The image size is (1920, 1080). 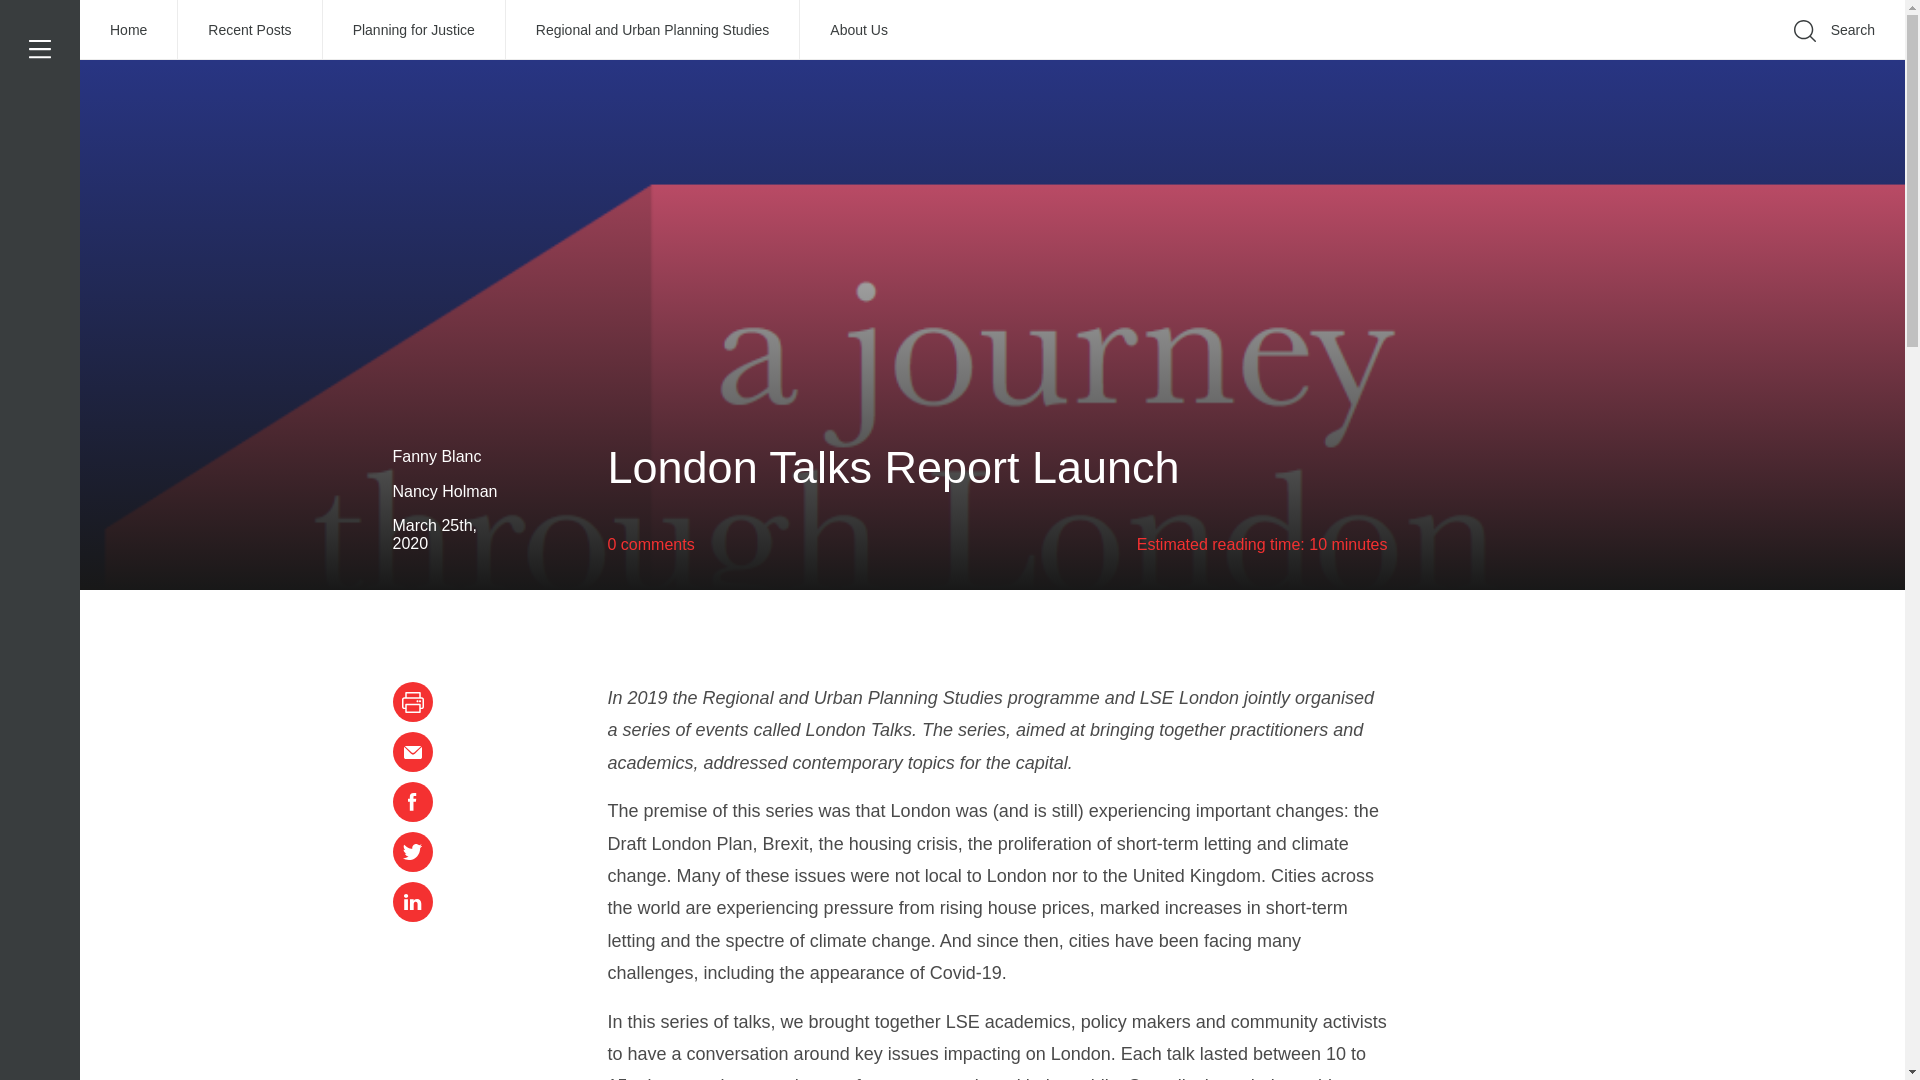 I want to click on Recent Posts, so click(x=250, y=30).